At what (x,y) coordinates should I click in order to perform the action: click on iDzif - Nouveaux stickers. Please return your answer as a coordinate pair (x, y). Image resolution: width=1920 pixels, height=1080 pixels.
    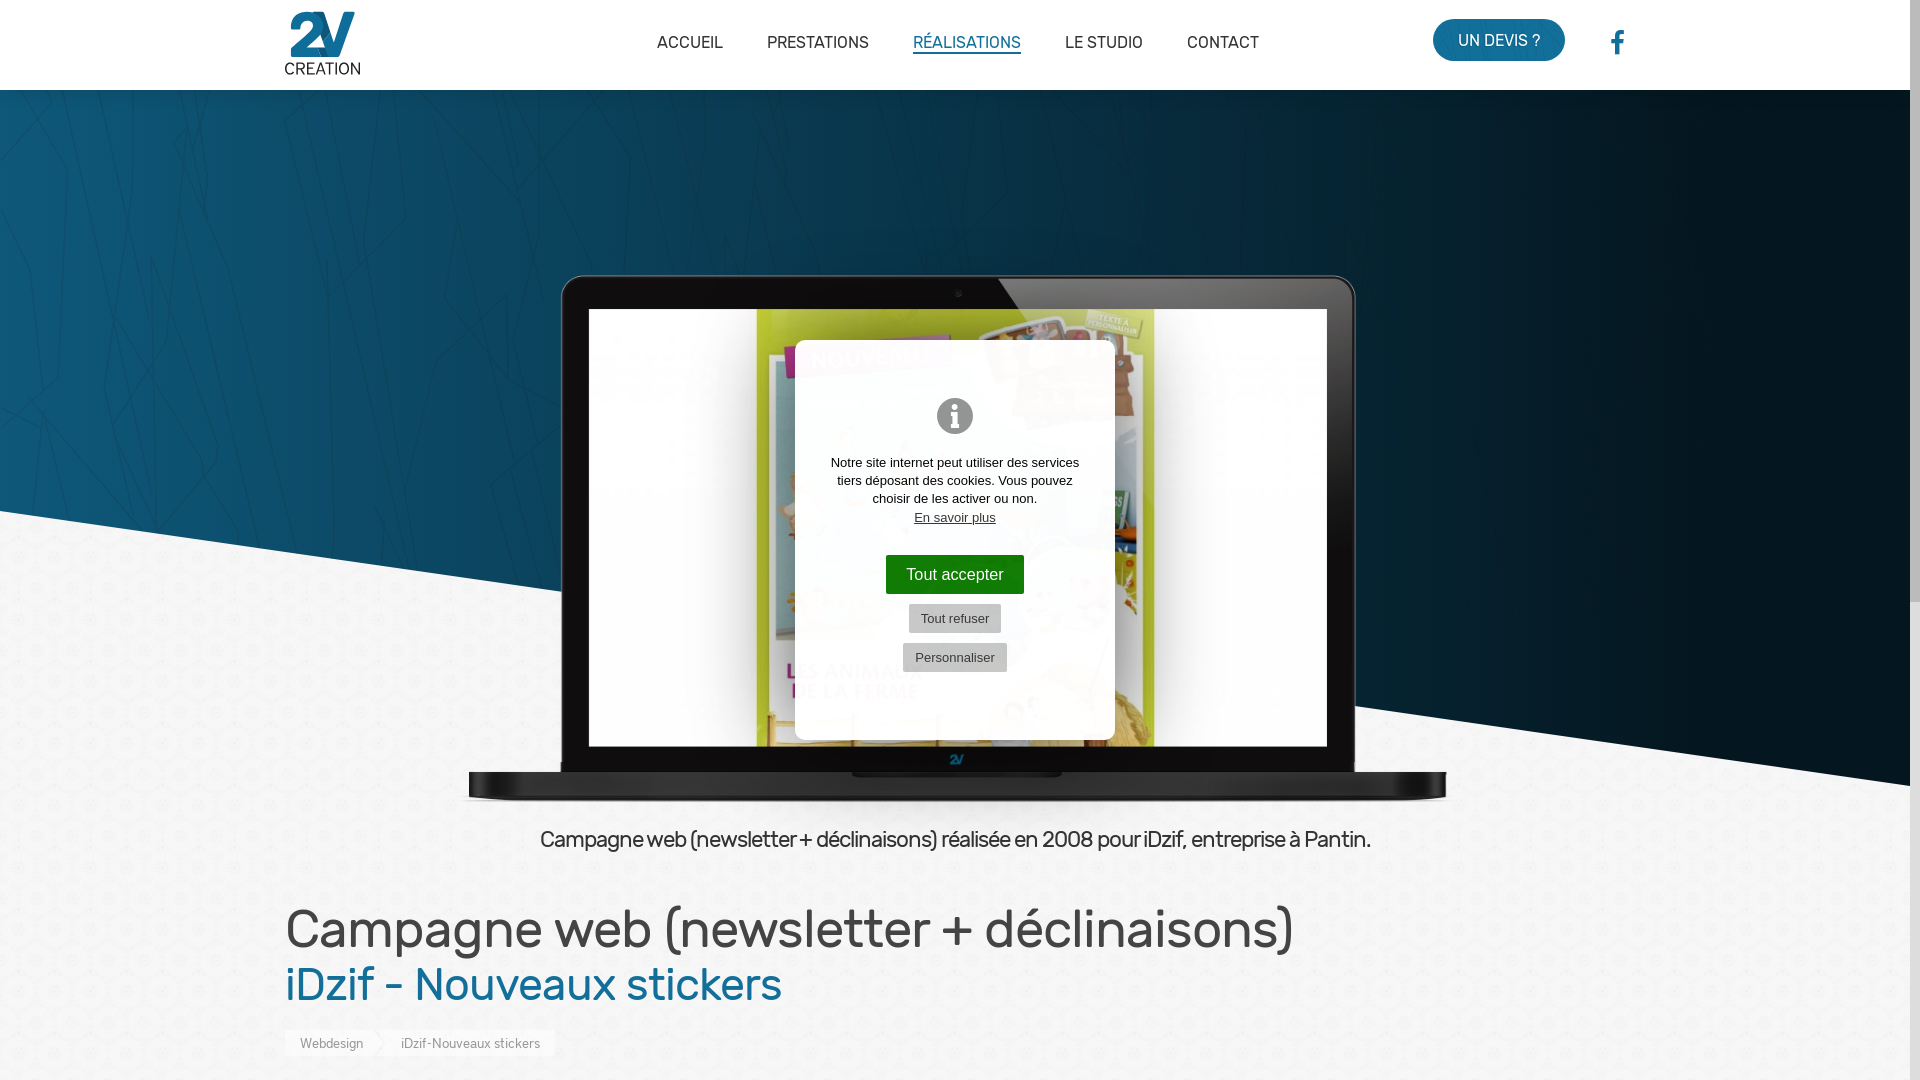
    Looking at the image, I should click on (956, 562).